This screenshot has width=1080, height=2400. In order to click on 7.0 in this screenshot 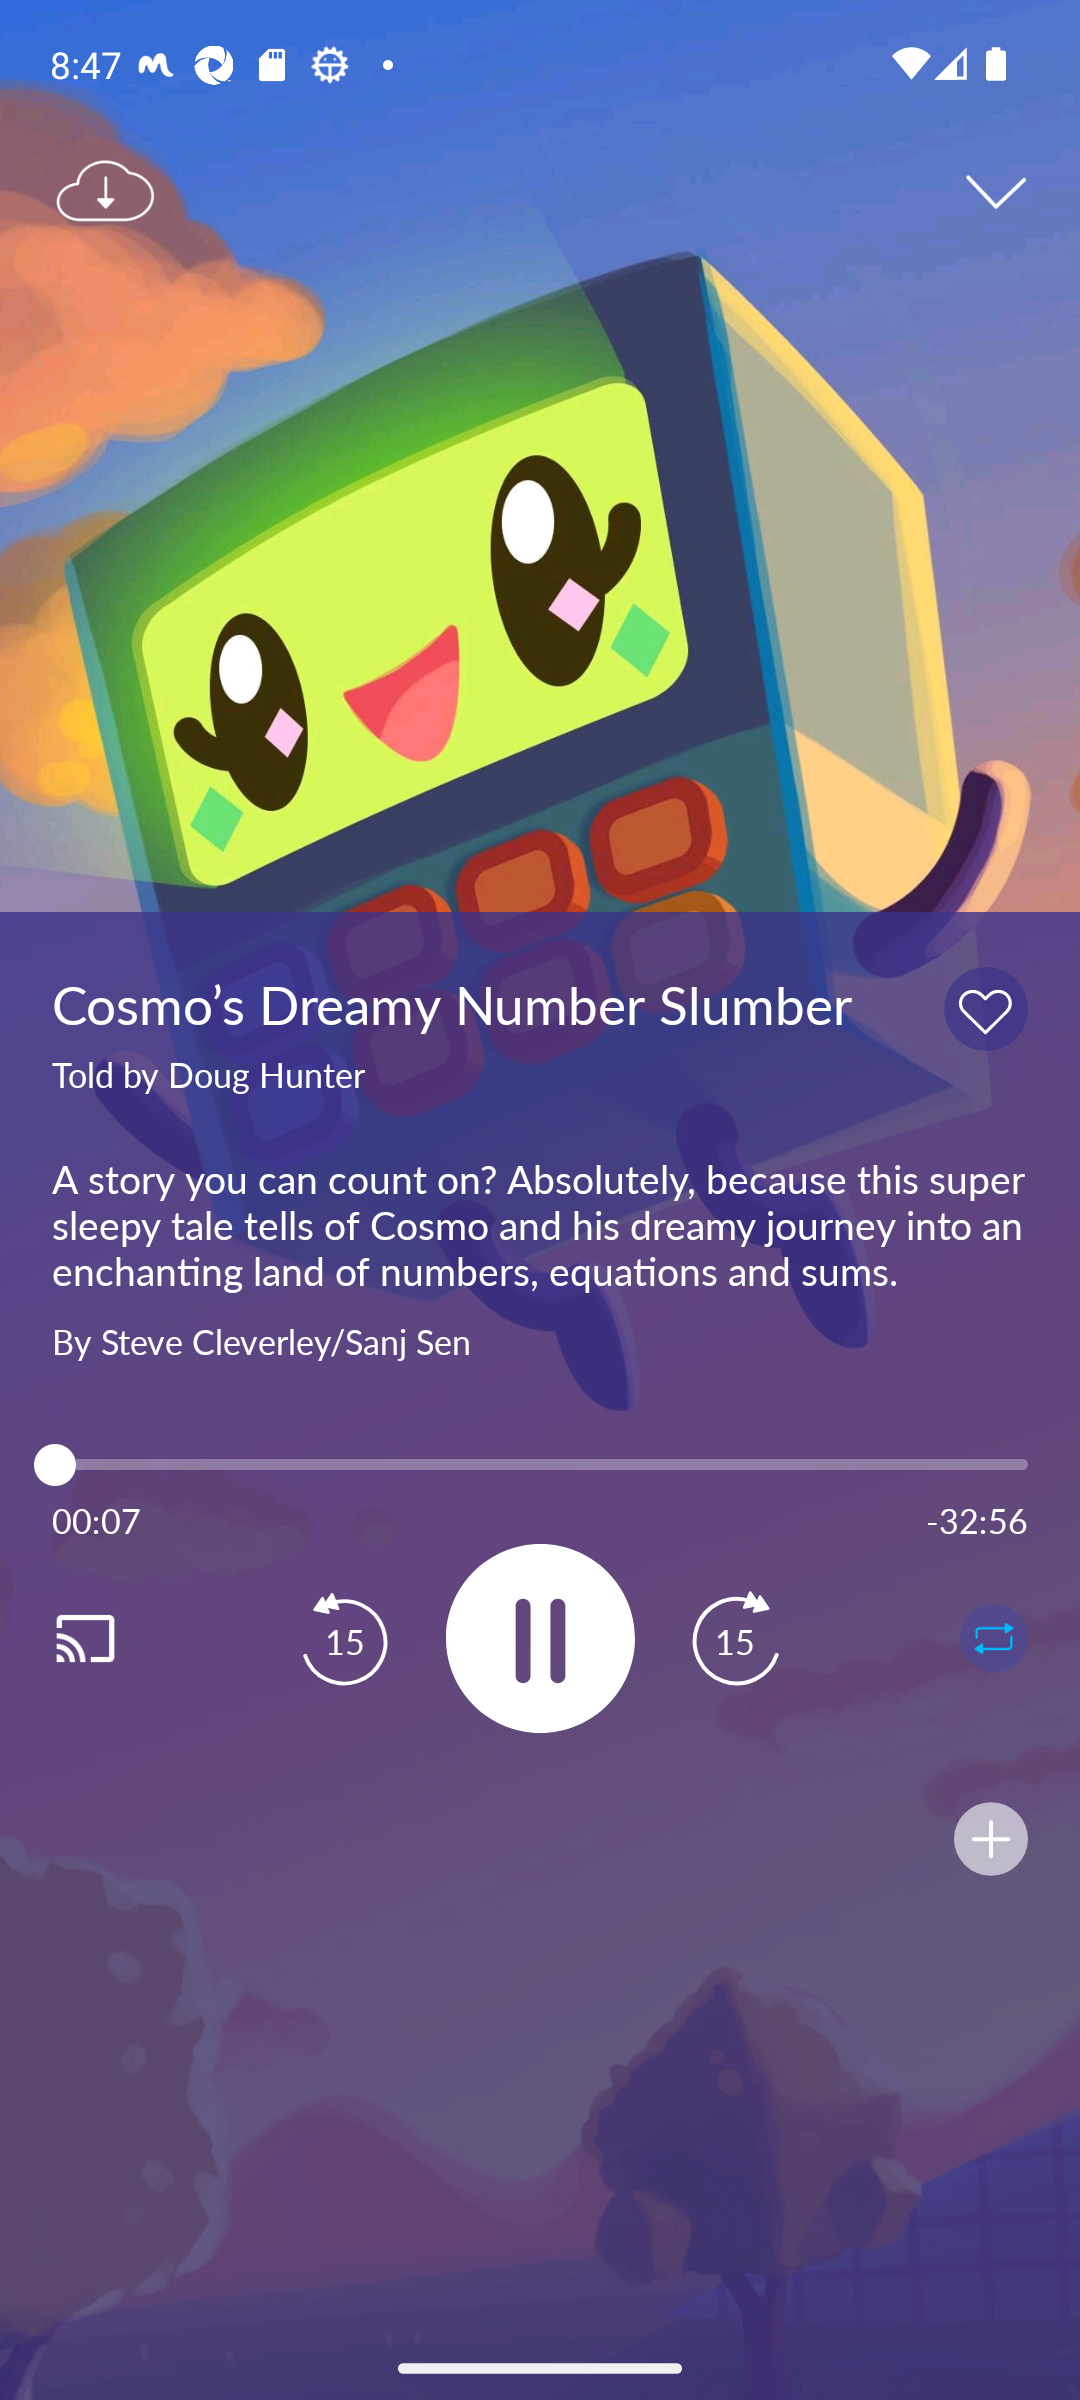, I will do `click(540, 1464)`.